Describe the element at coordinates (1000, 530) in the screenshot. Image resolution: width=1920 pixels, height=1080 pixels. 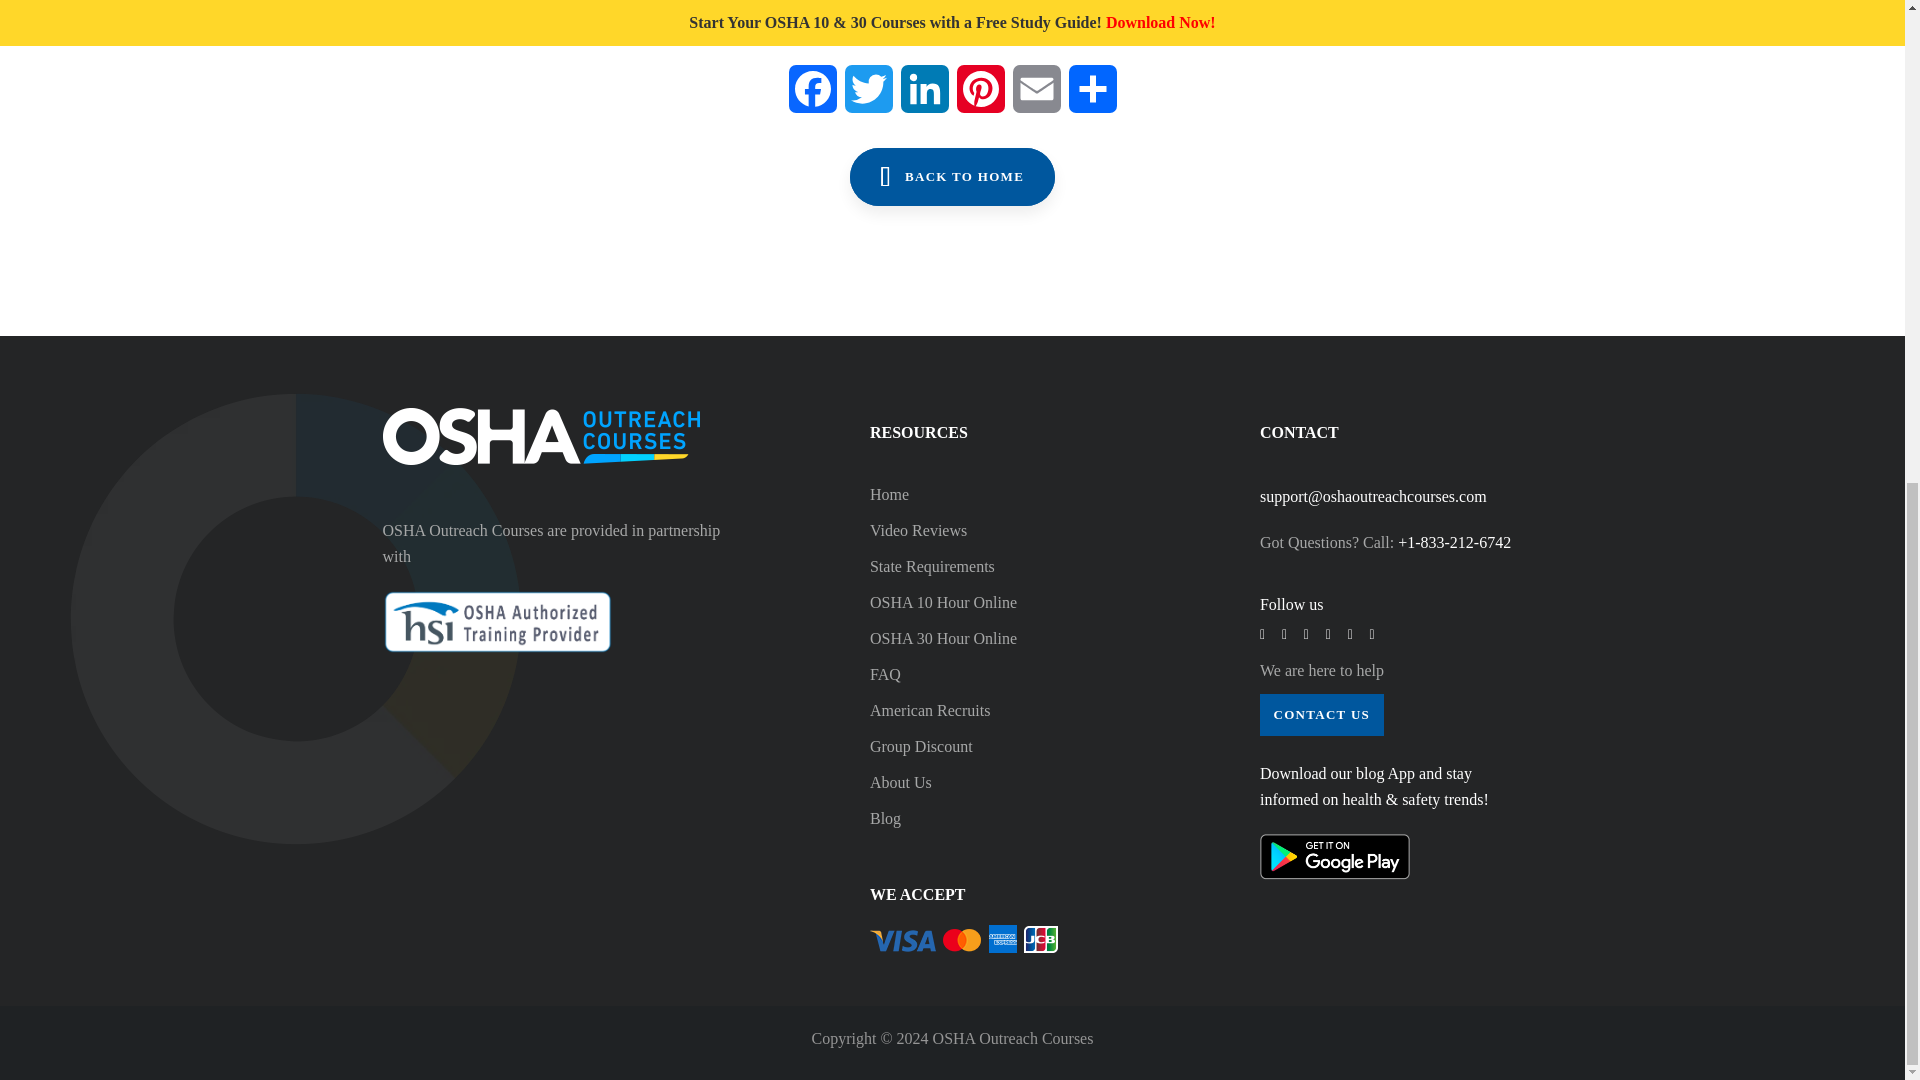
I see `Video Reviews` at that location.